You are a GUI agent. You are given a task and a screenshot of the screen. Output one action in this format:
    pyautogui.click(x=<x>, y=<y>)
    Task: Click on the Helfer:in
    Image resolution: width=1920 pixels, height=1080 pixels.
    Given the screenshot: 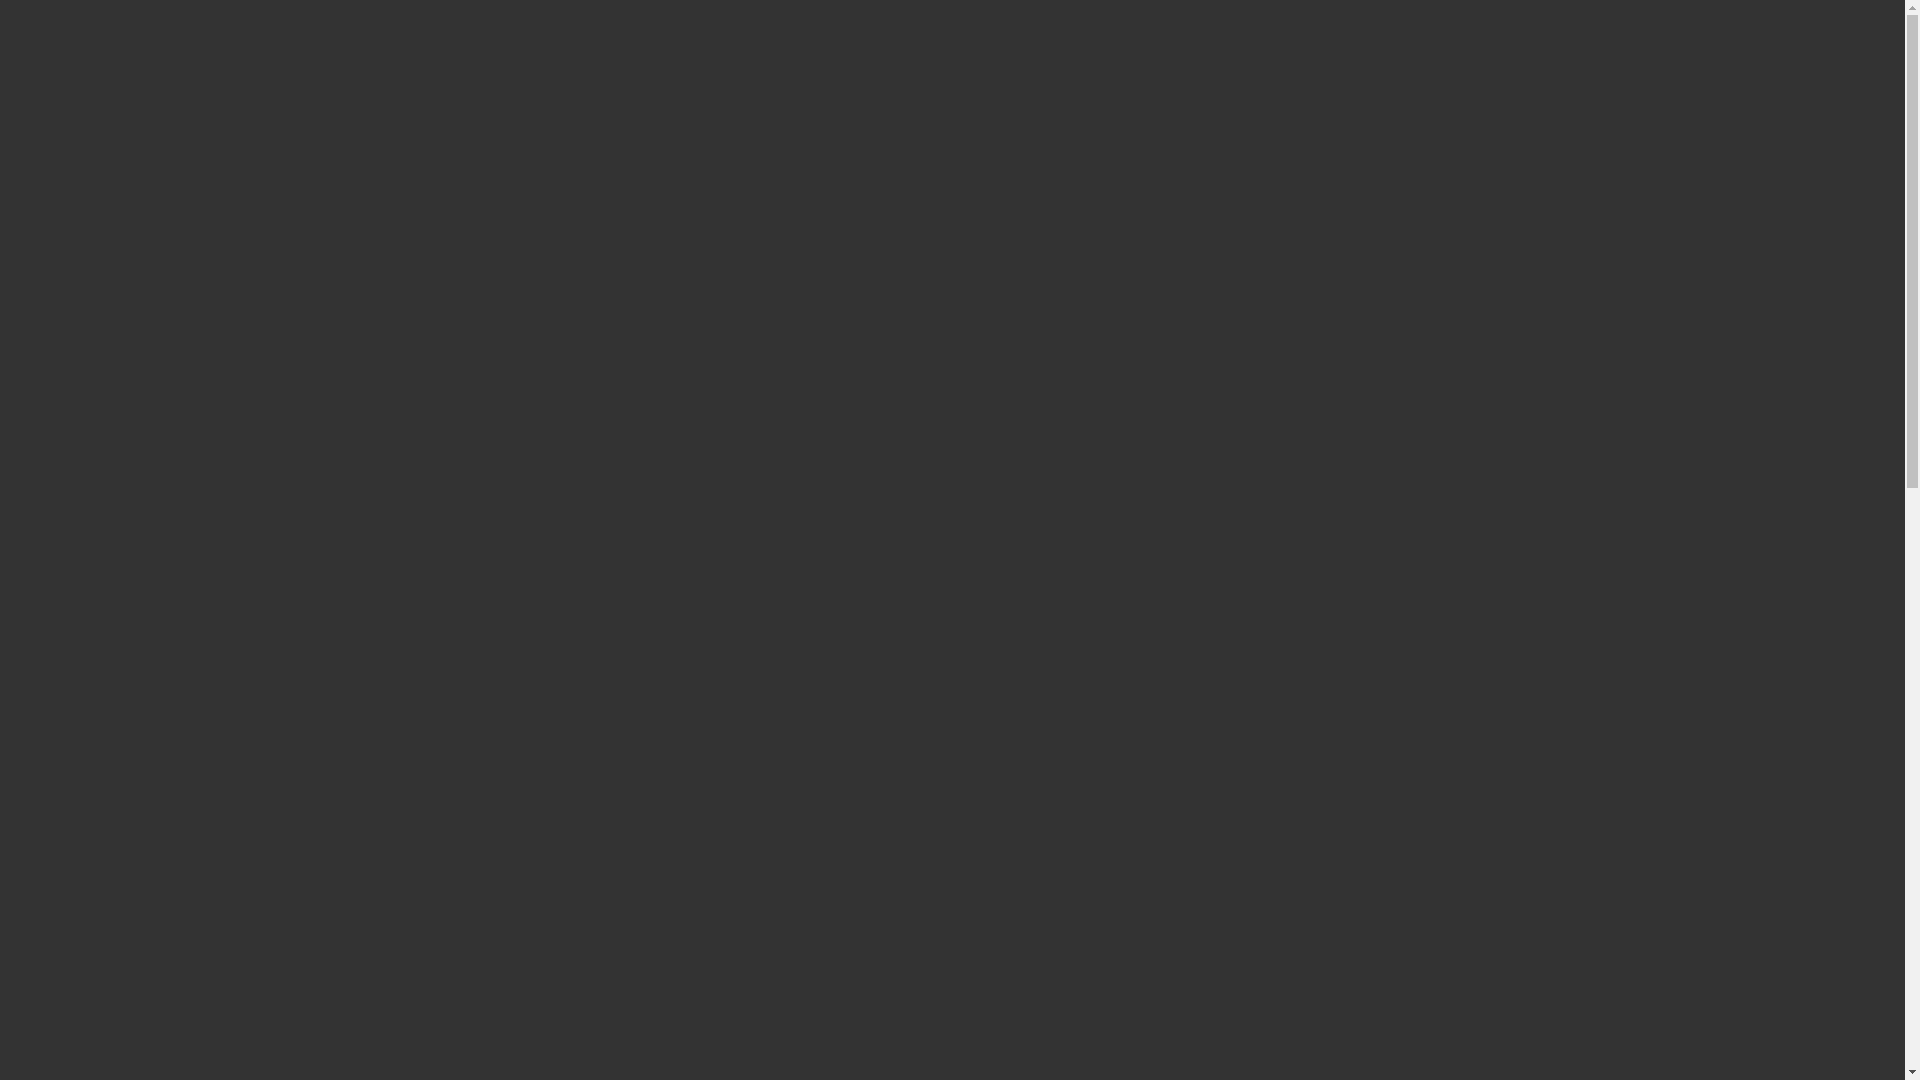 What is the action you would take?
    pyautogui.click(x=69, y=360)
    